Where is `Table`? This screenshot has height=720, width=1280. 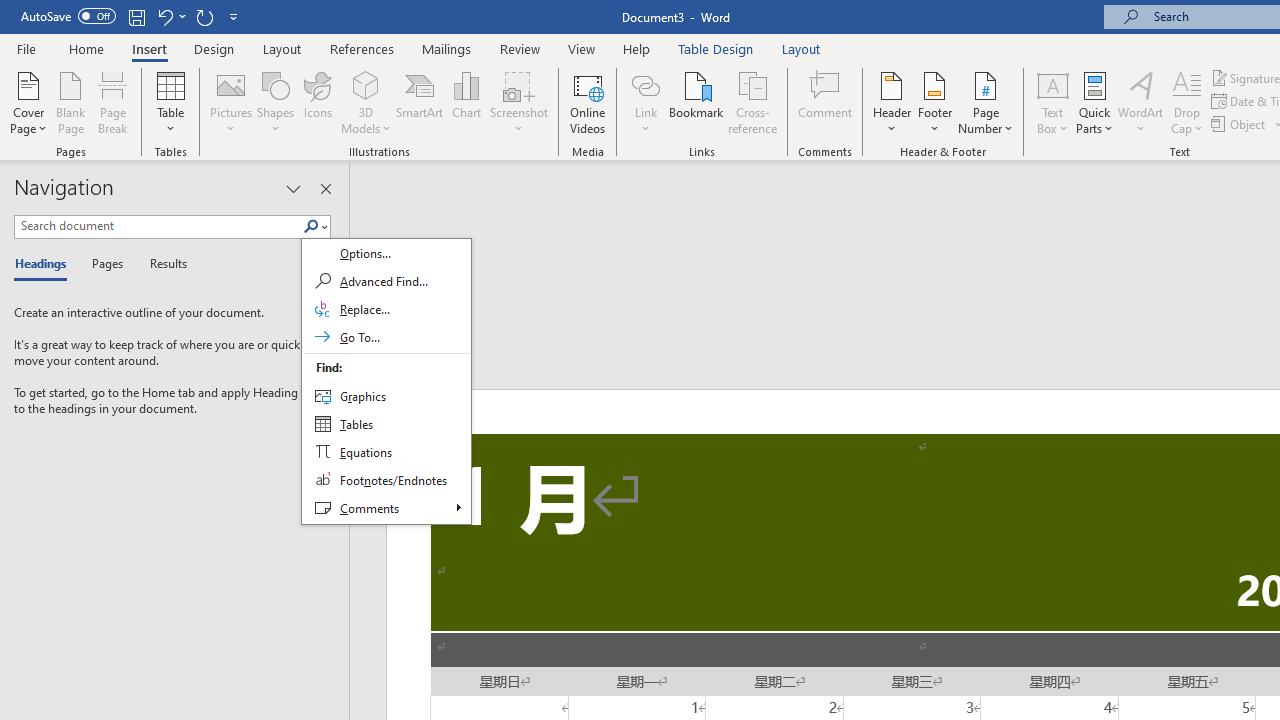 Table is located at coordinates (170, 102).